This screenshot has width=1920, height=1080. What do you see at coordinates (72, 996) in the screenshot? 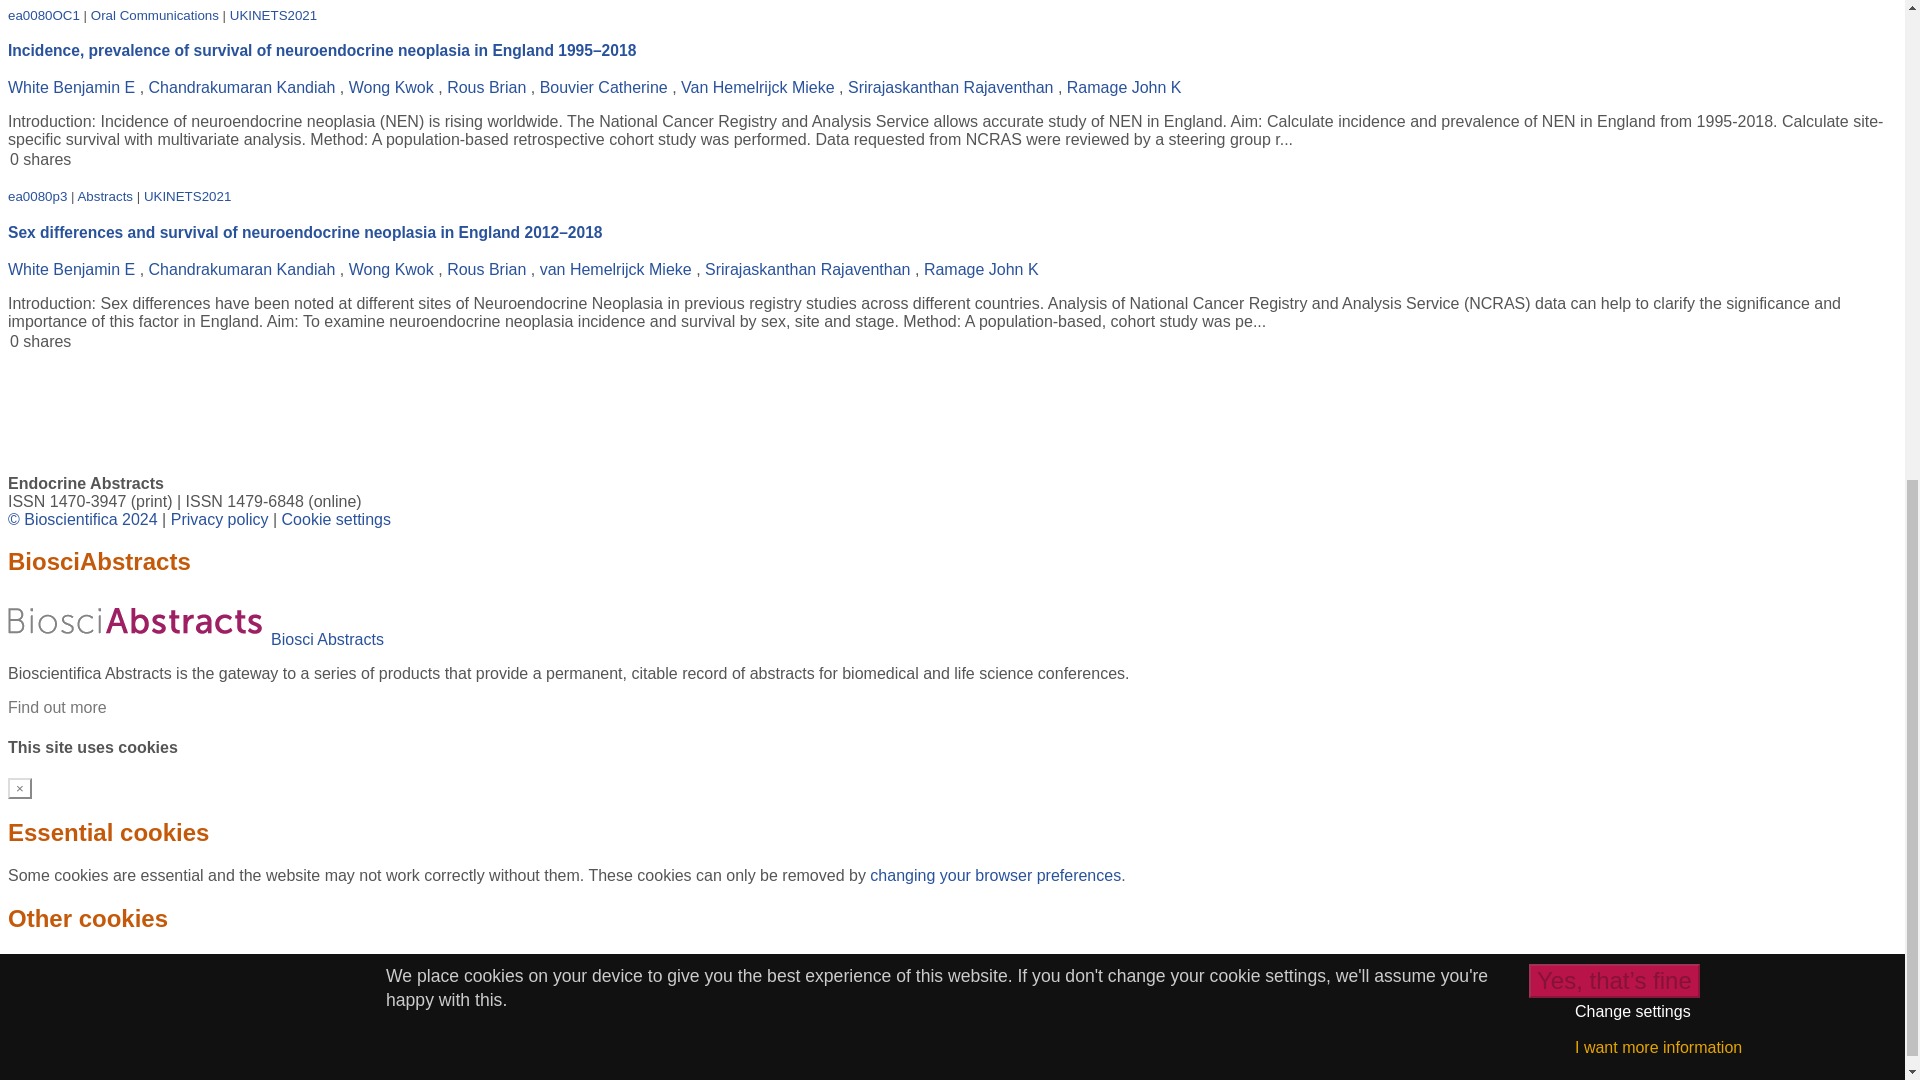
I see `off` at bounding box center [72, 996].